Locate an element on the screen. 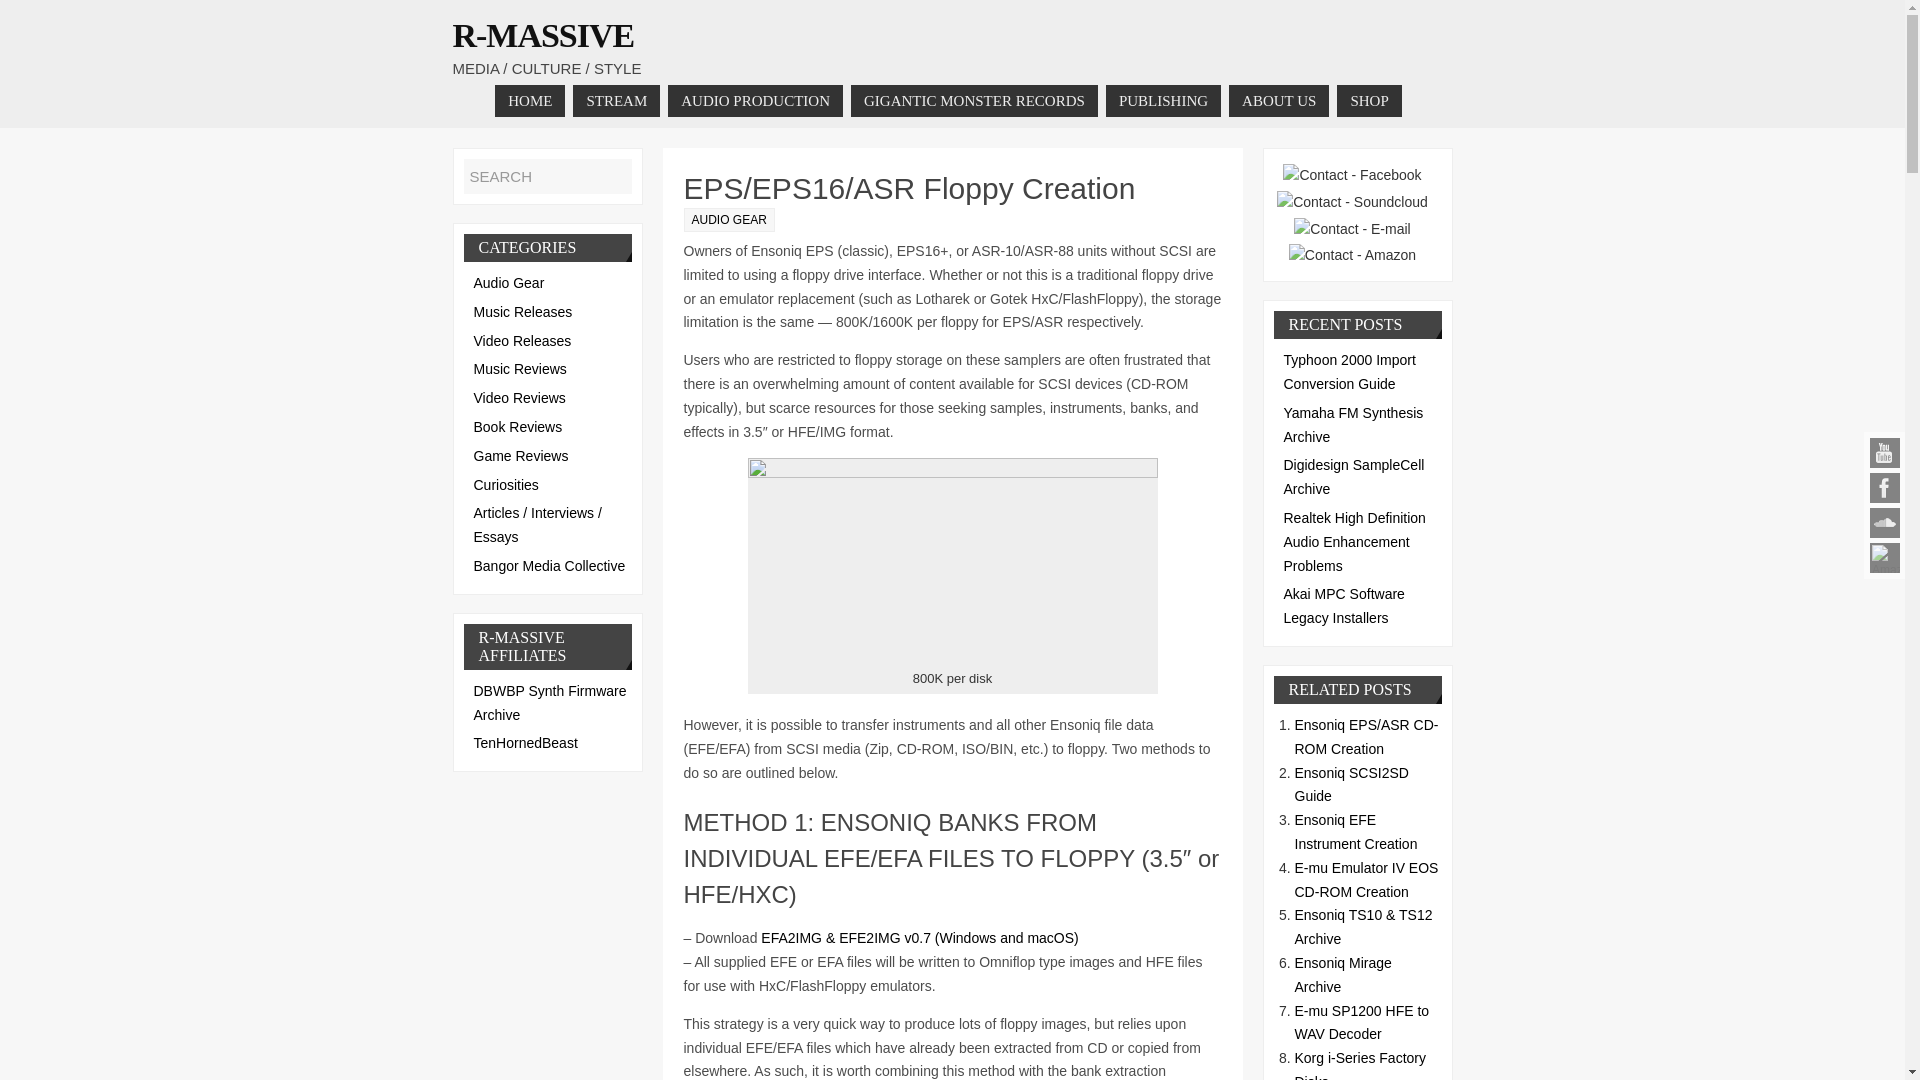 This screenshot has width=1920, height=1080. Reviews of music is located at coordinates (520, 368).